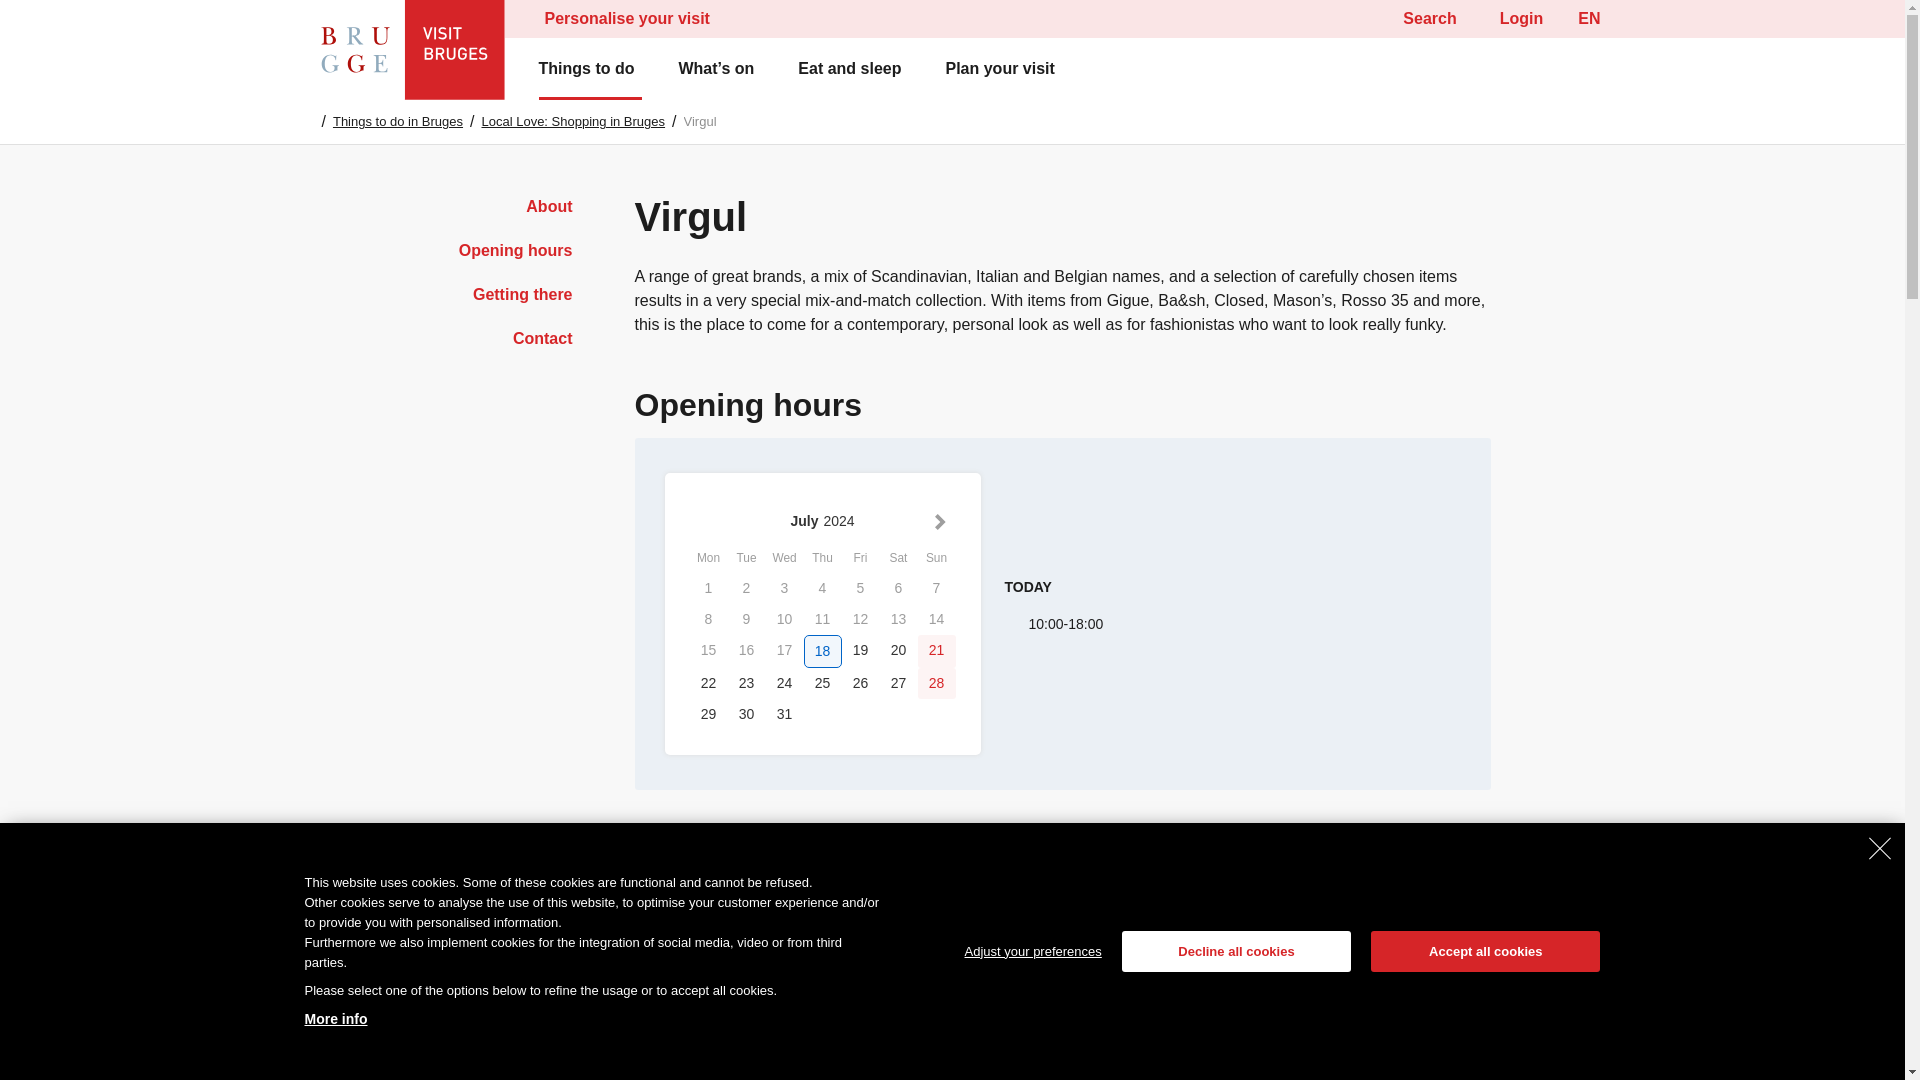  I want to click on Eat and sleep, so click(853, 68).